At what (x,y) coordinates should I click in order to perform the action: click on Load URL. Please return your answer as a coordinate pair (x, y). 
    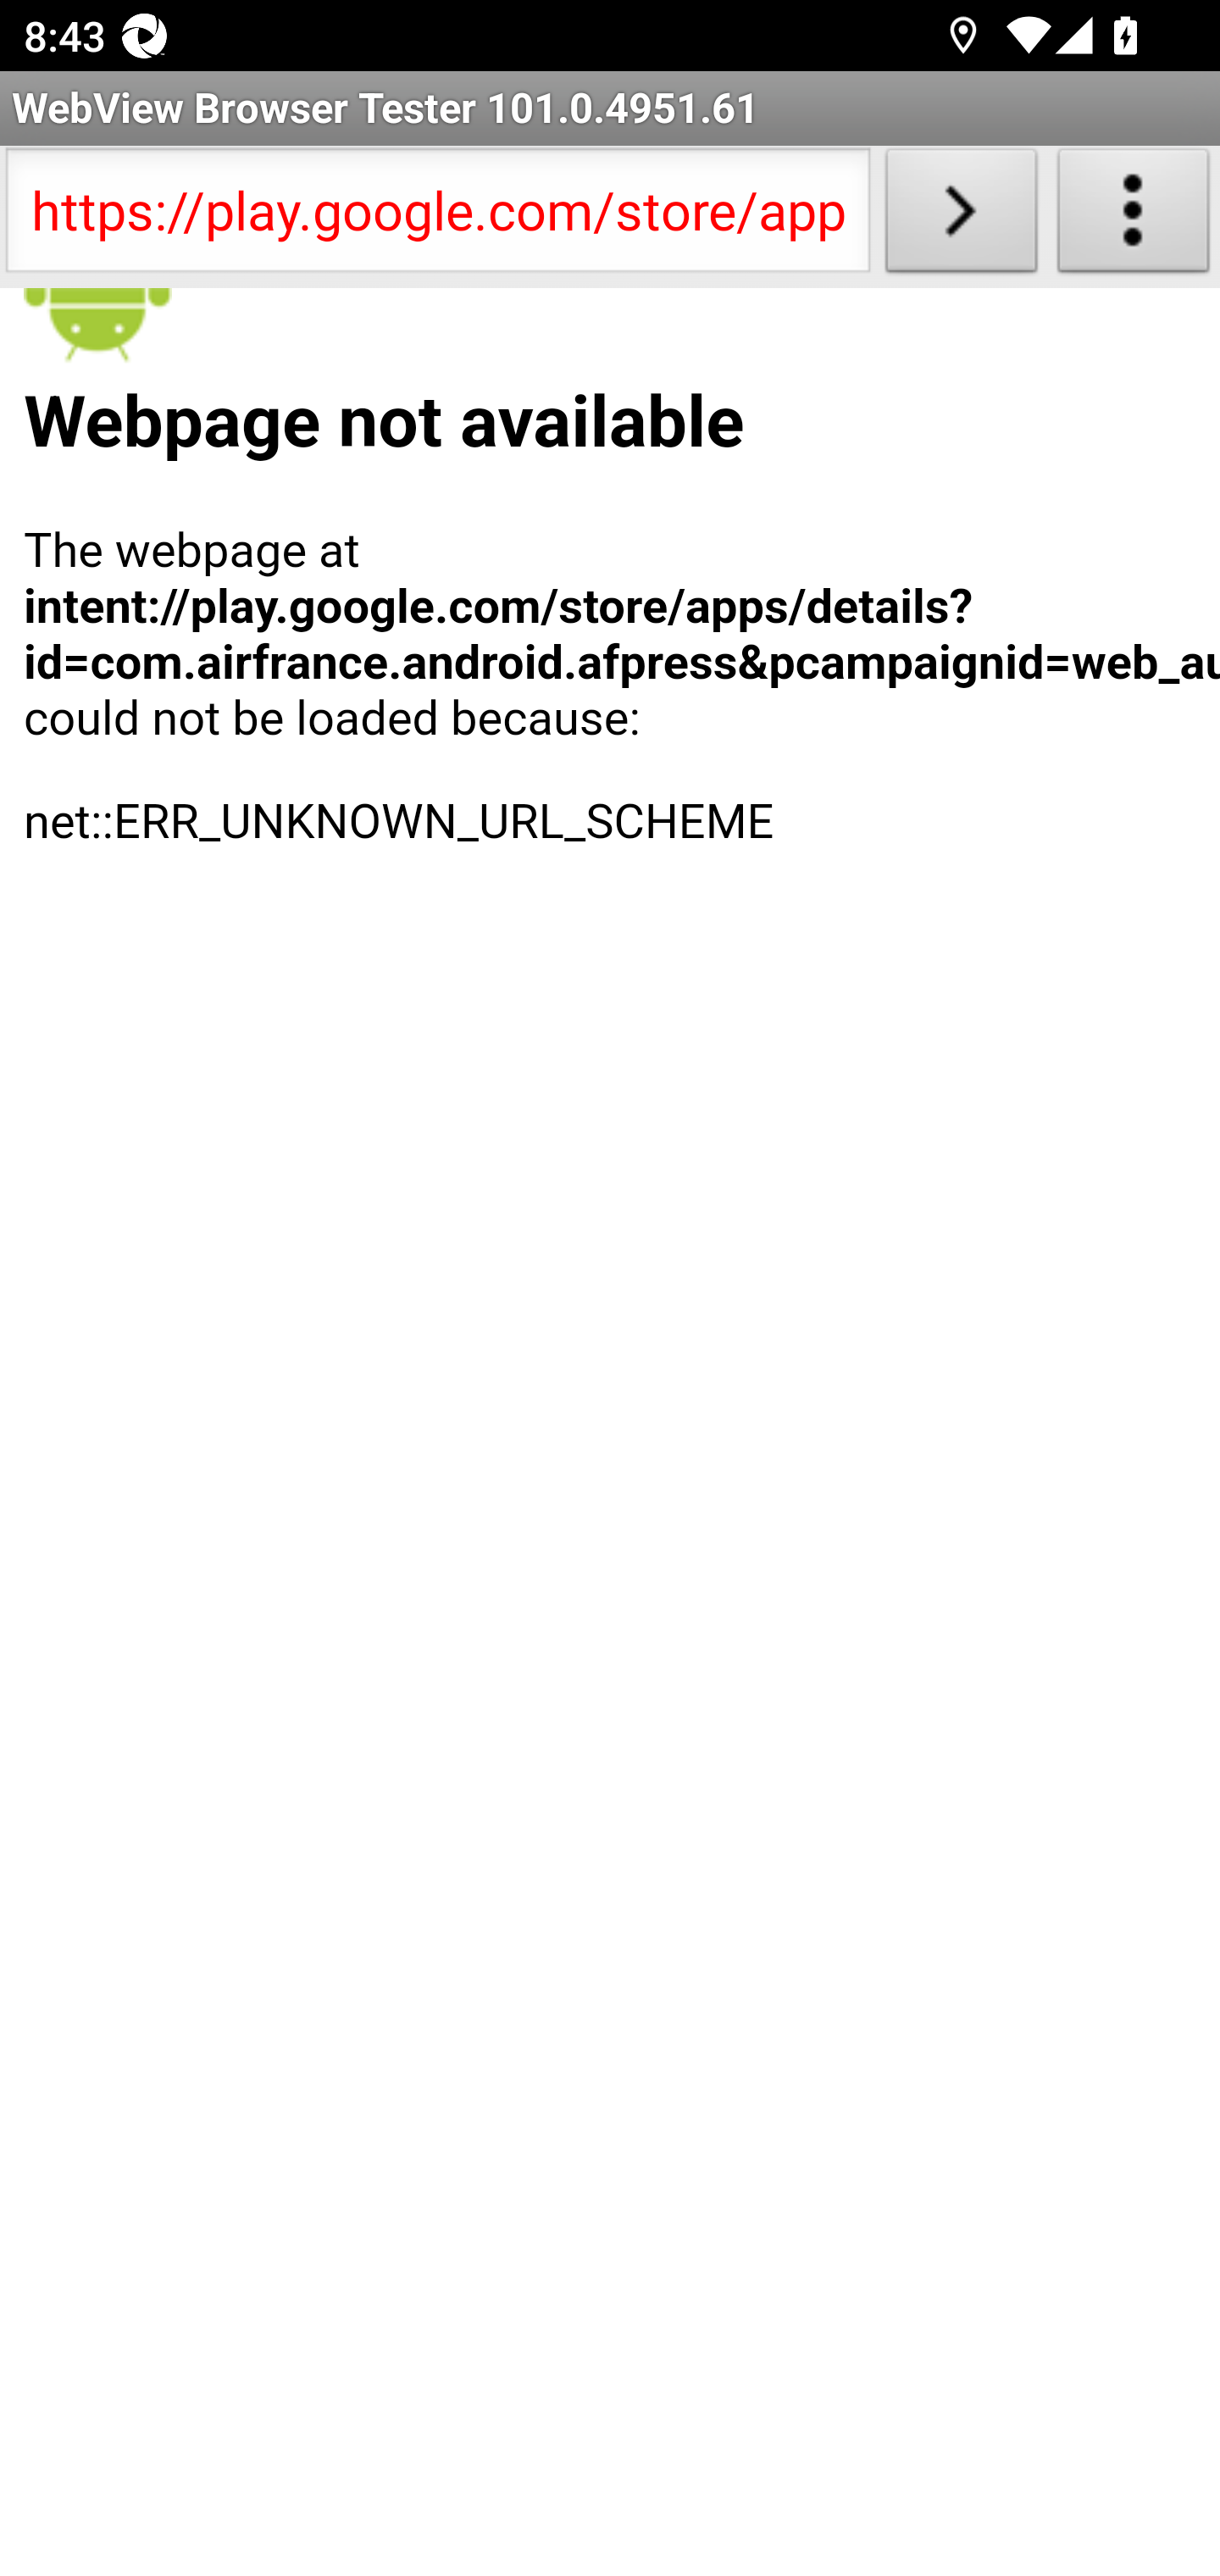
    Looking at the image, I should click on (961, 217).